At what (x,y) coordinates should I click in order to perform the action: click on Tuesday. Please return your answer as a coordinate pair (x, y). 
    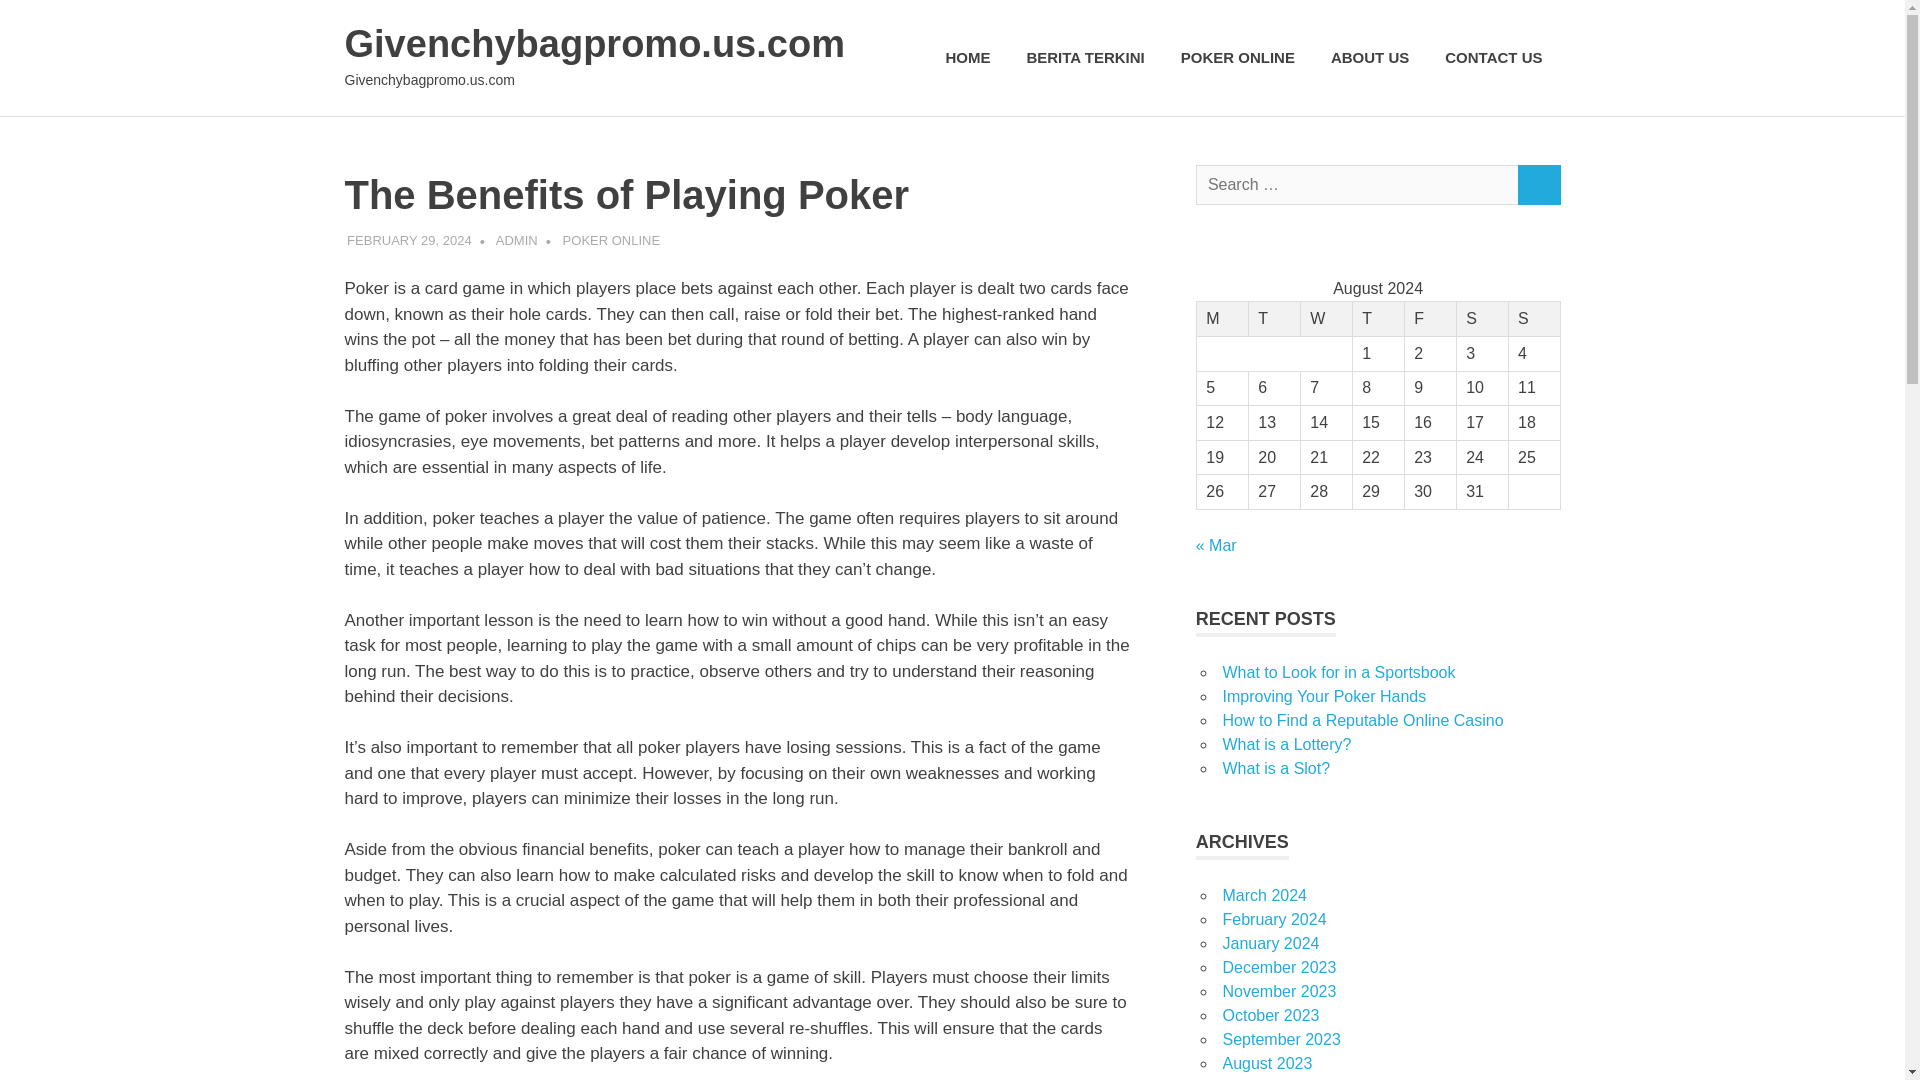
    Looking at the image, I should click on (1274, 319).